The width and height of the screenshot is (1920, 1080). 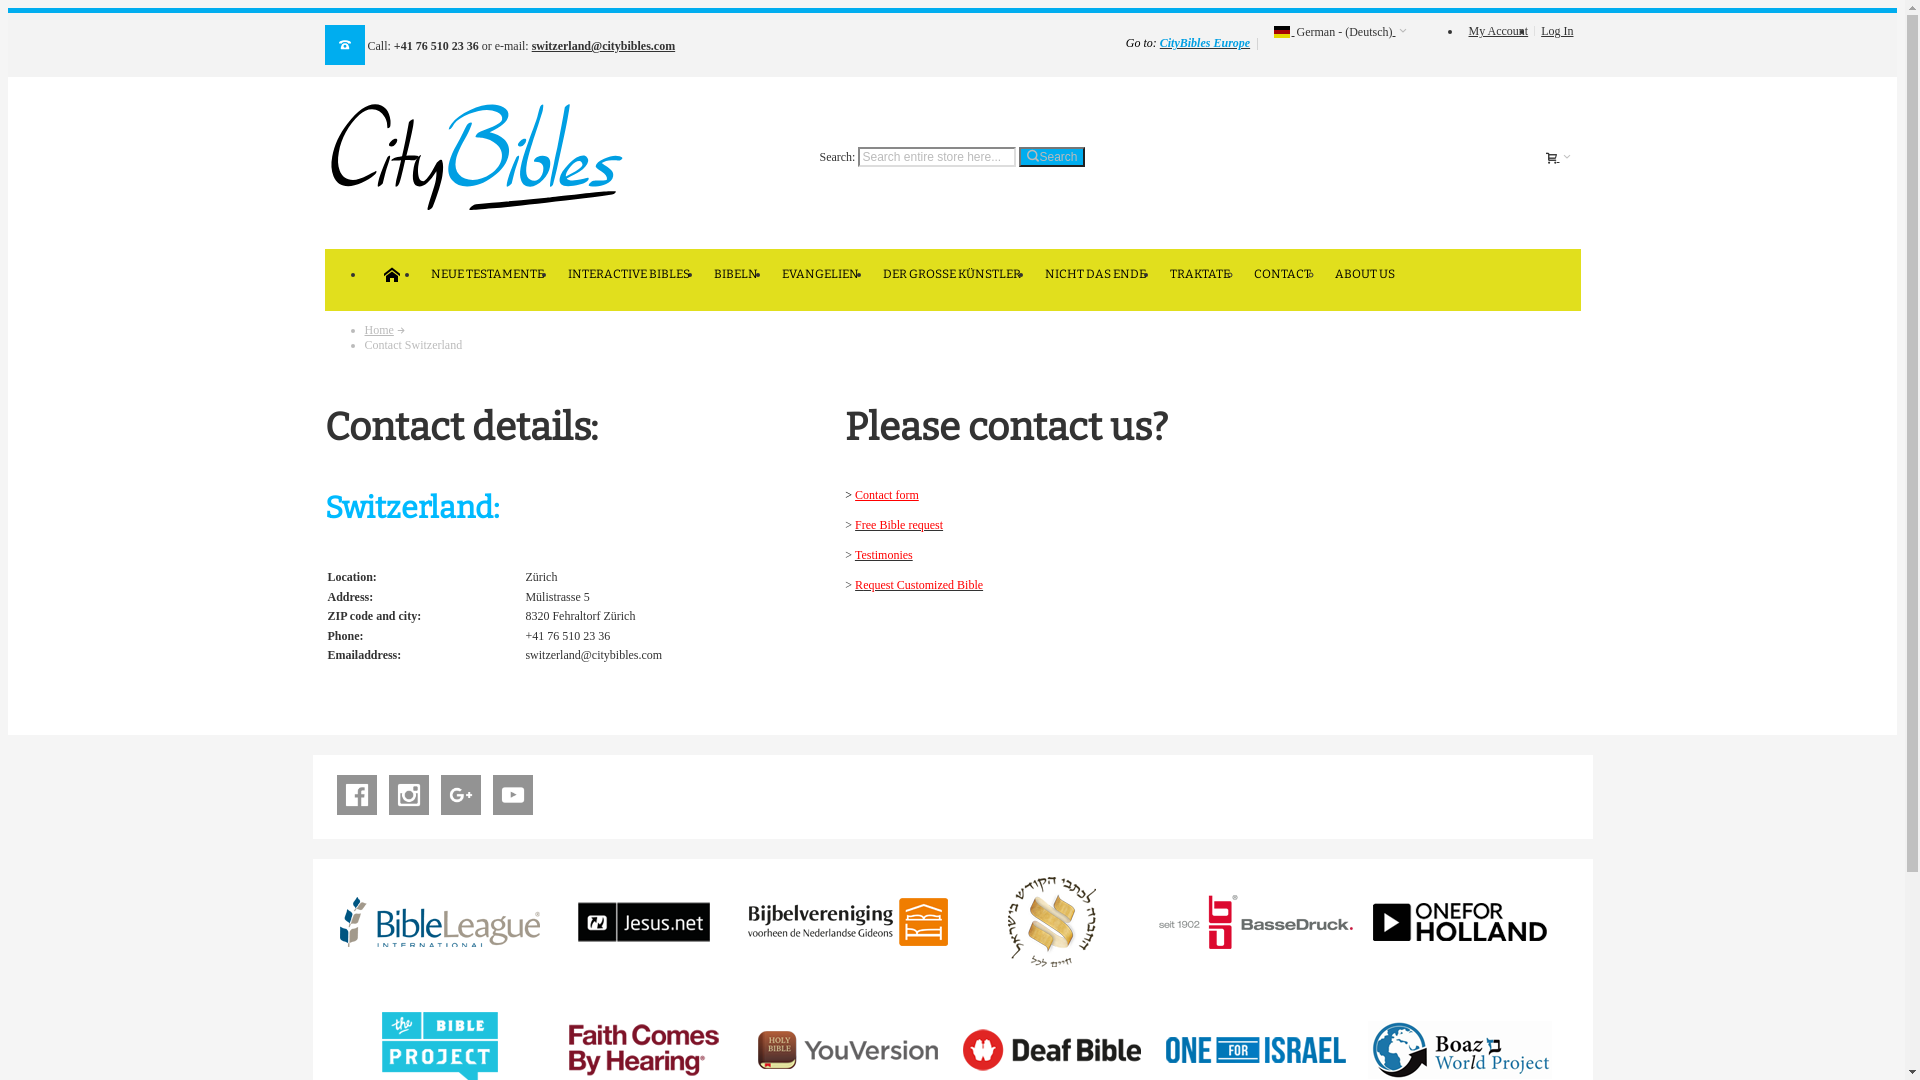 What do you see at coordinates (892, 502) in the screenshot?
I see `Contact form` at bounding box center [892, 502].